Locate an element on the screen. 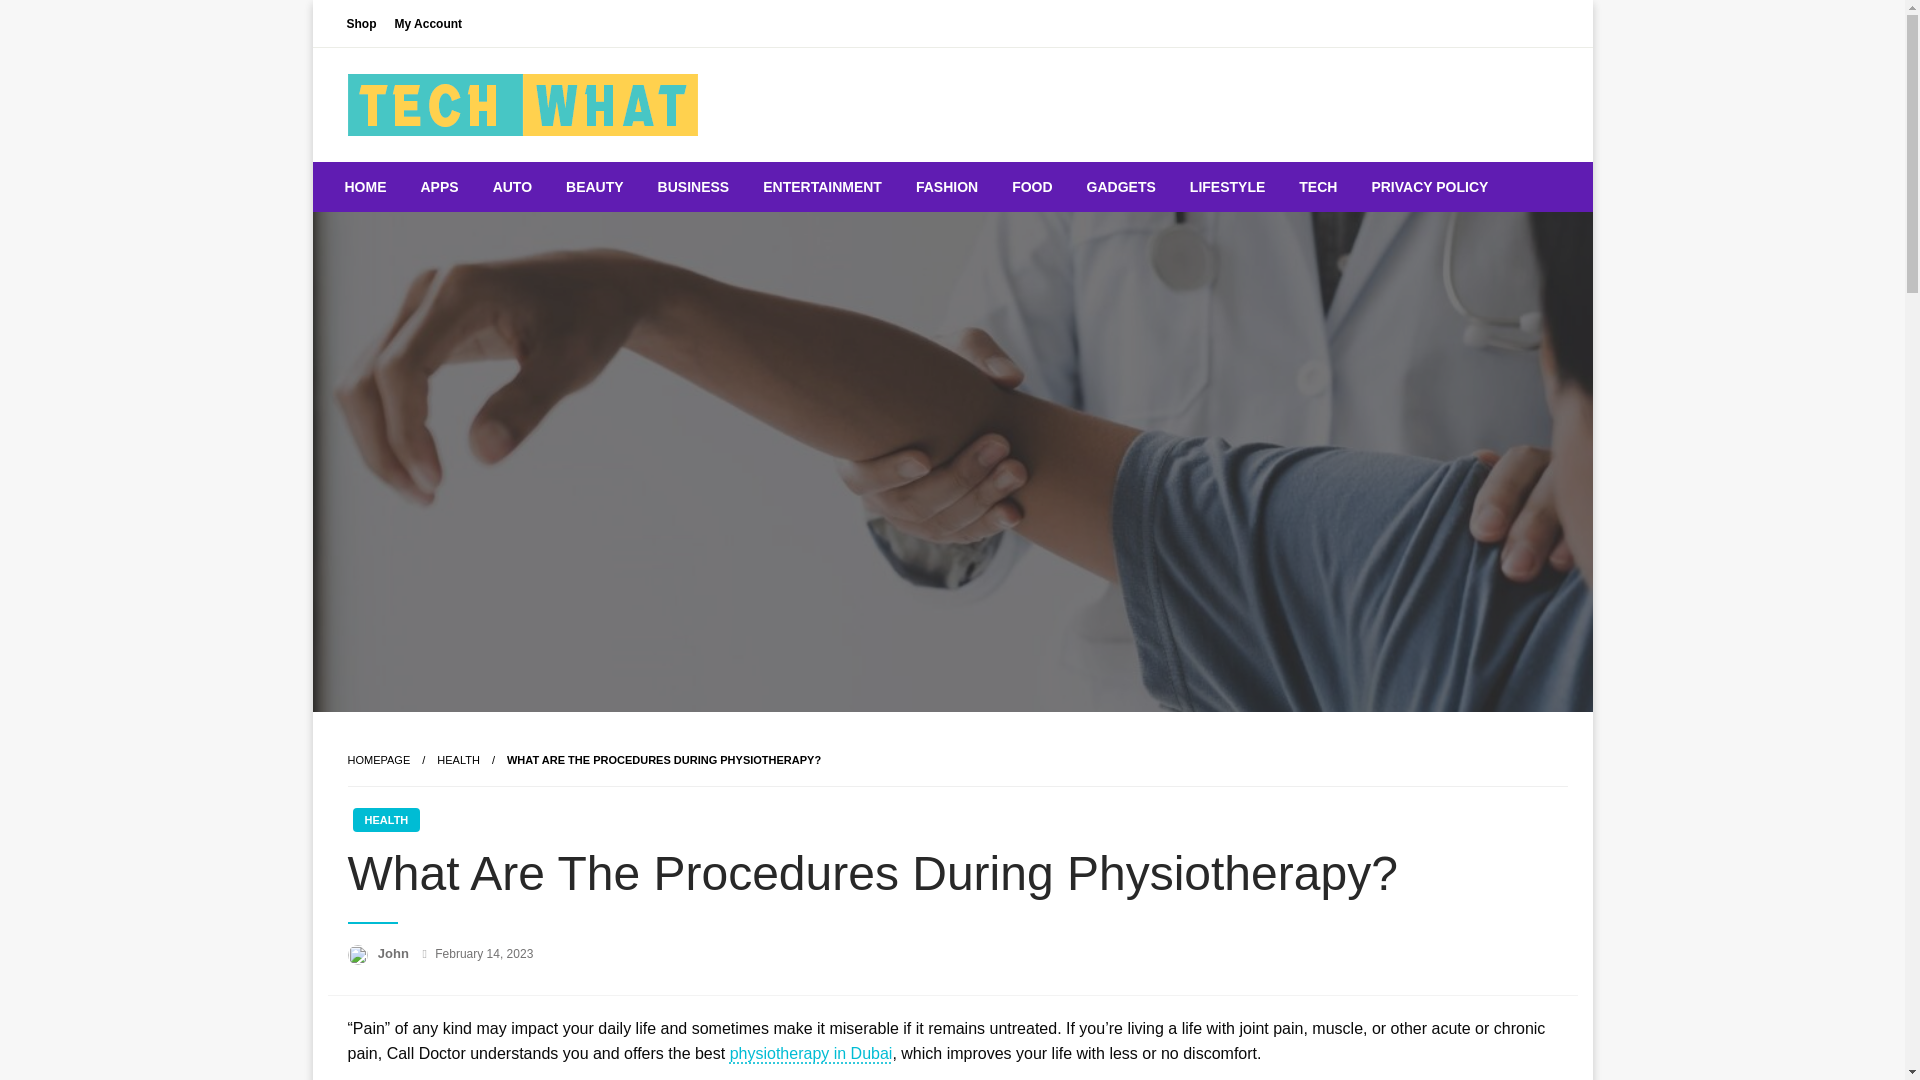 The height and width of the screenshot is (1080, 1920). AUTO is located at coordinates (512, 186).